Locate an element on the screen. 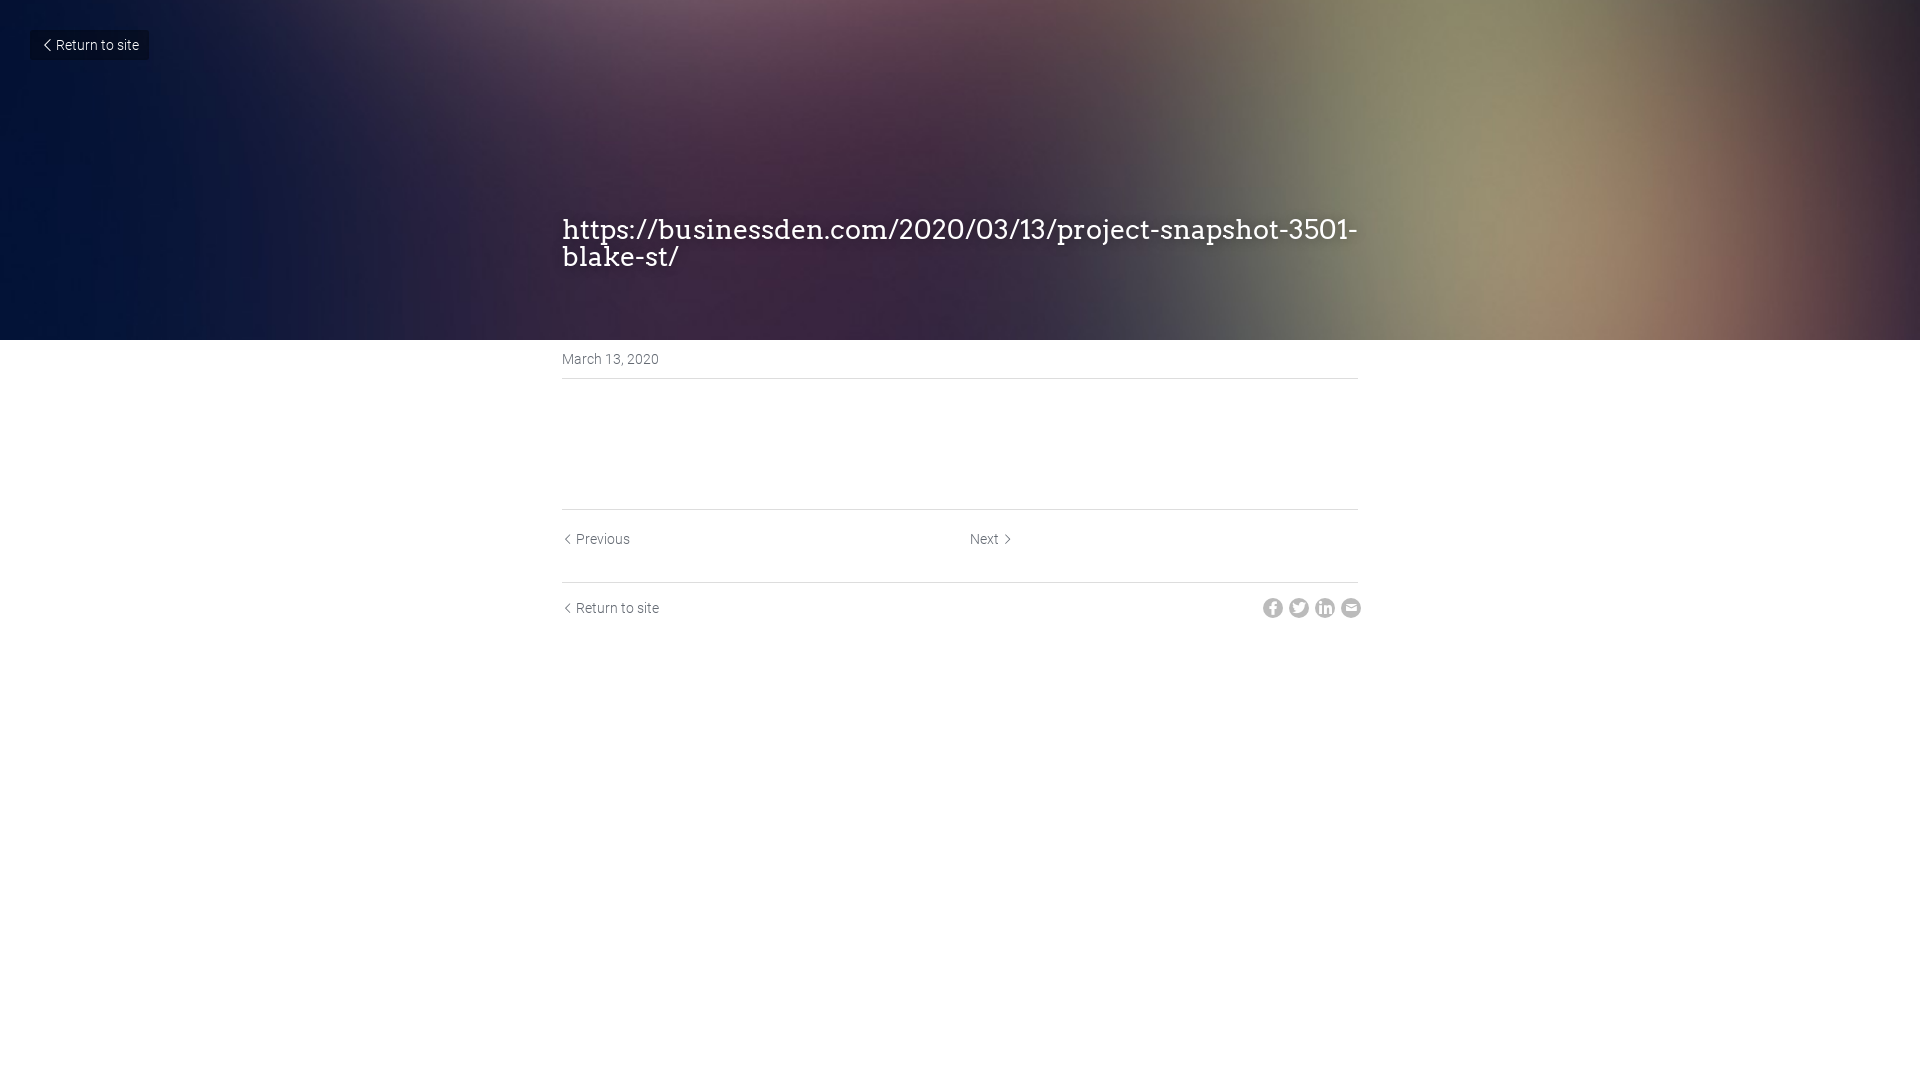 This screenshot has height=1080, width=1920. Next is located at coordinates (992, 539).